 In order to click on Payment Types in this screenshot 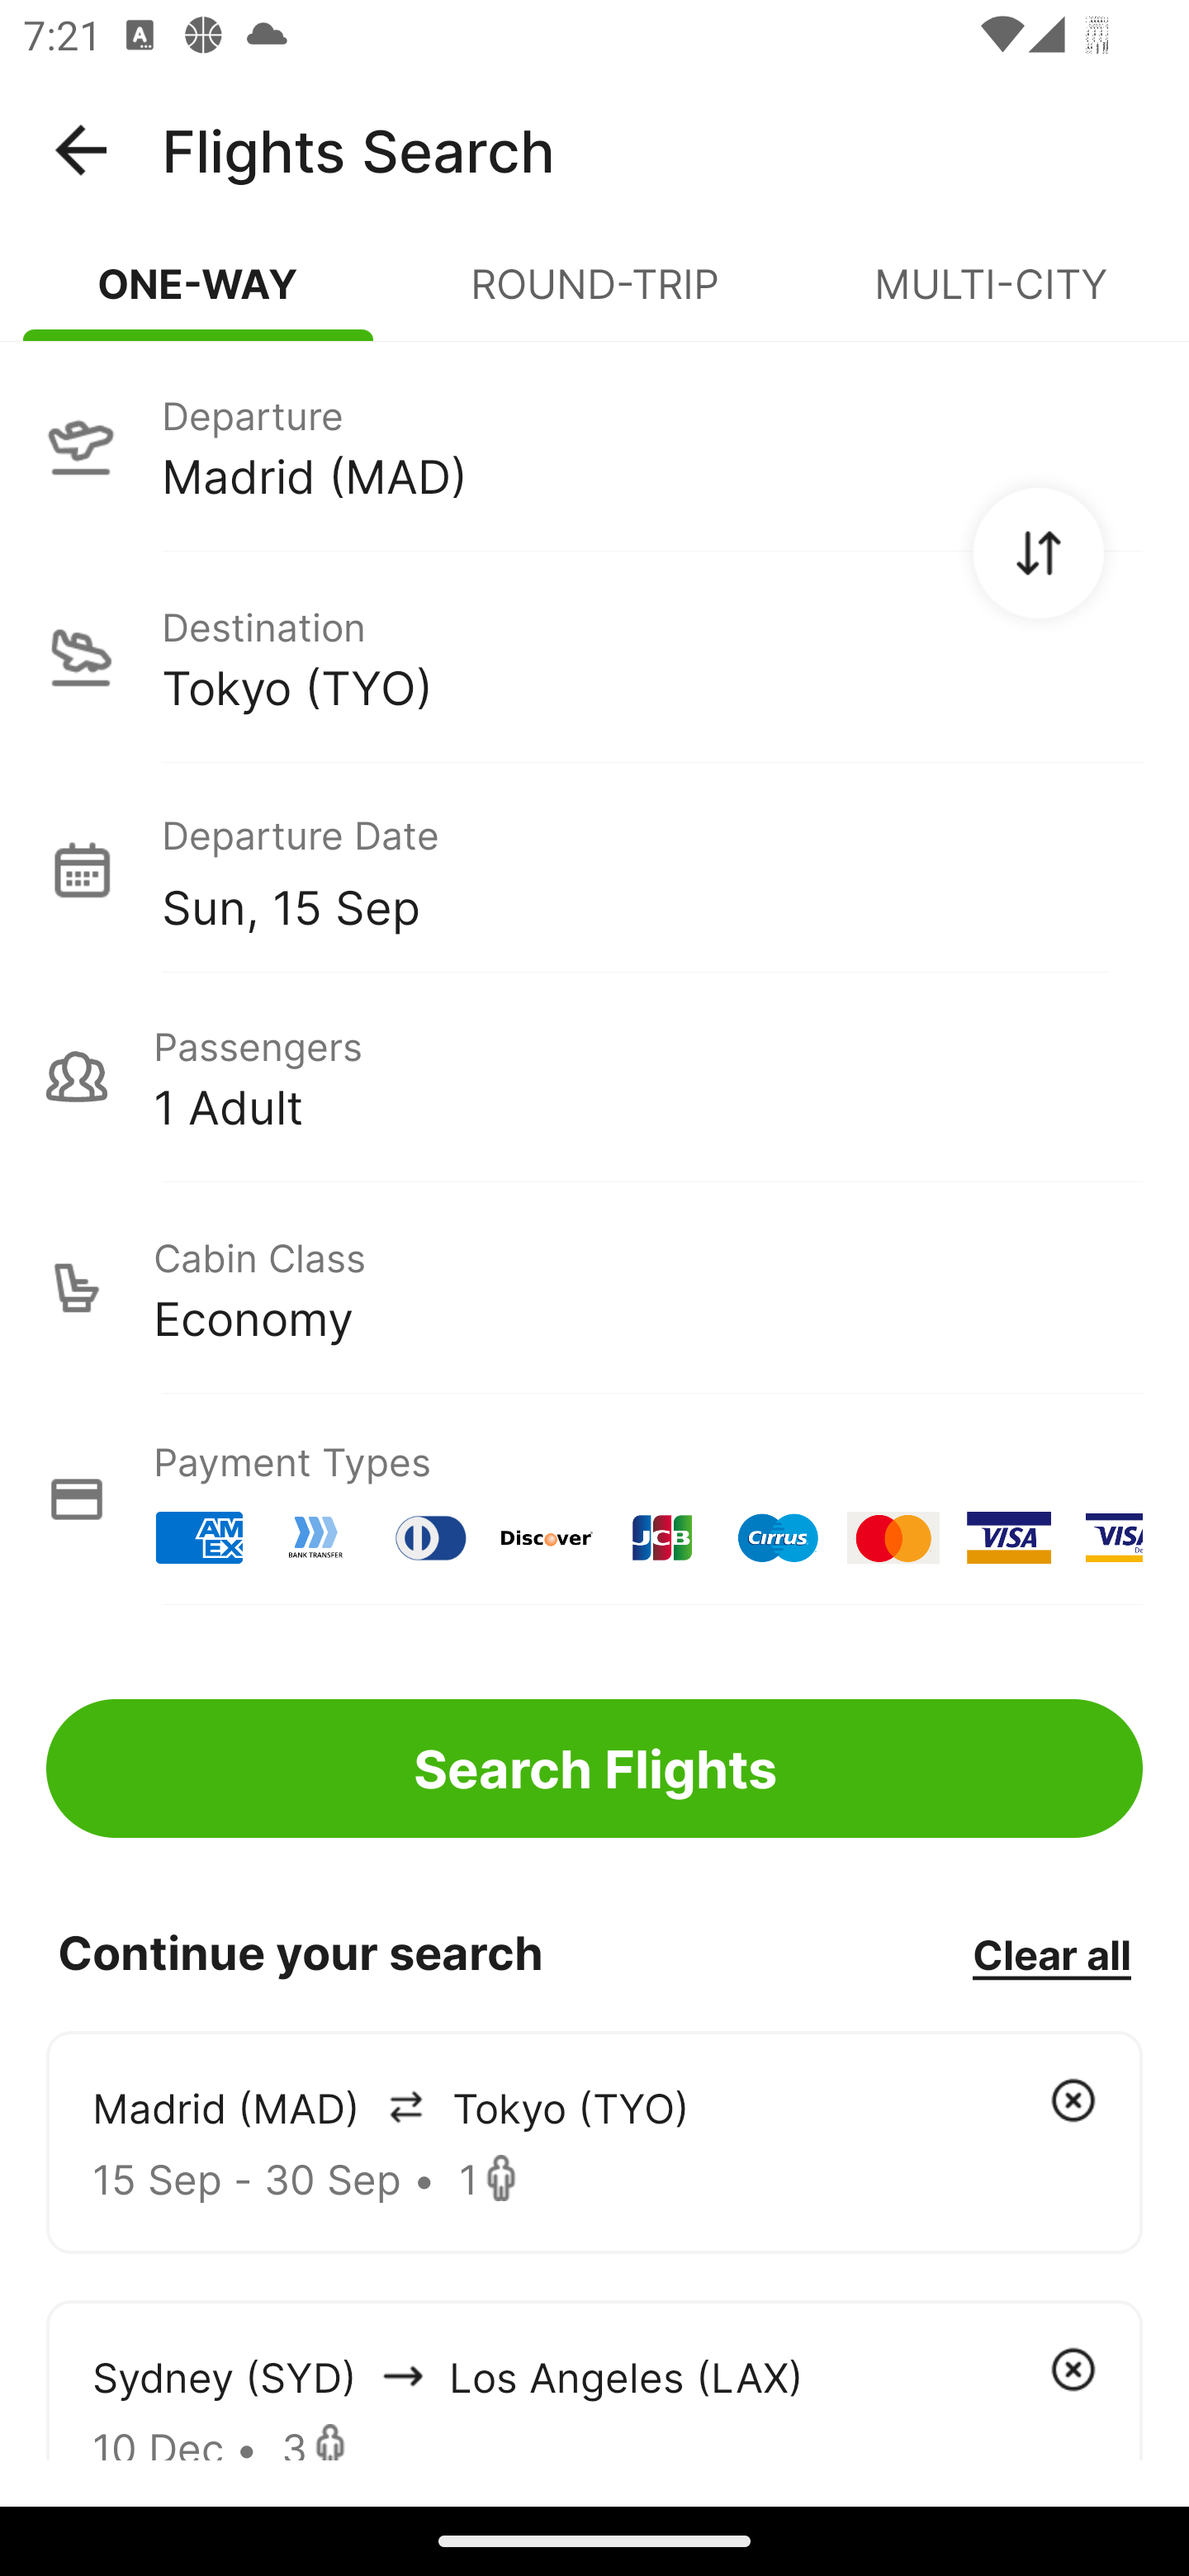, I will do `click(594, 1499)`.